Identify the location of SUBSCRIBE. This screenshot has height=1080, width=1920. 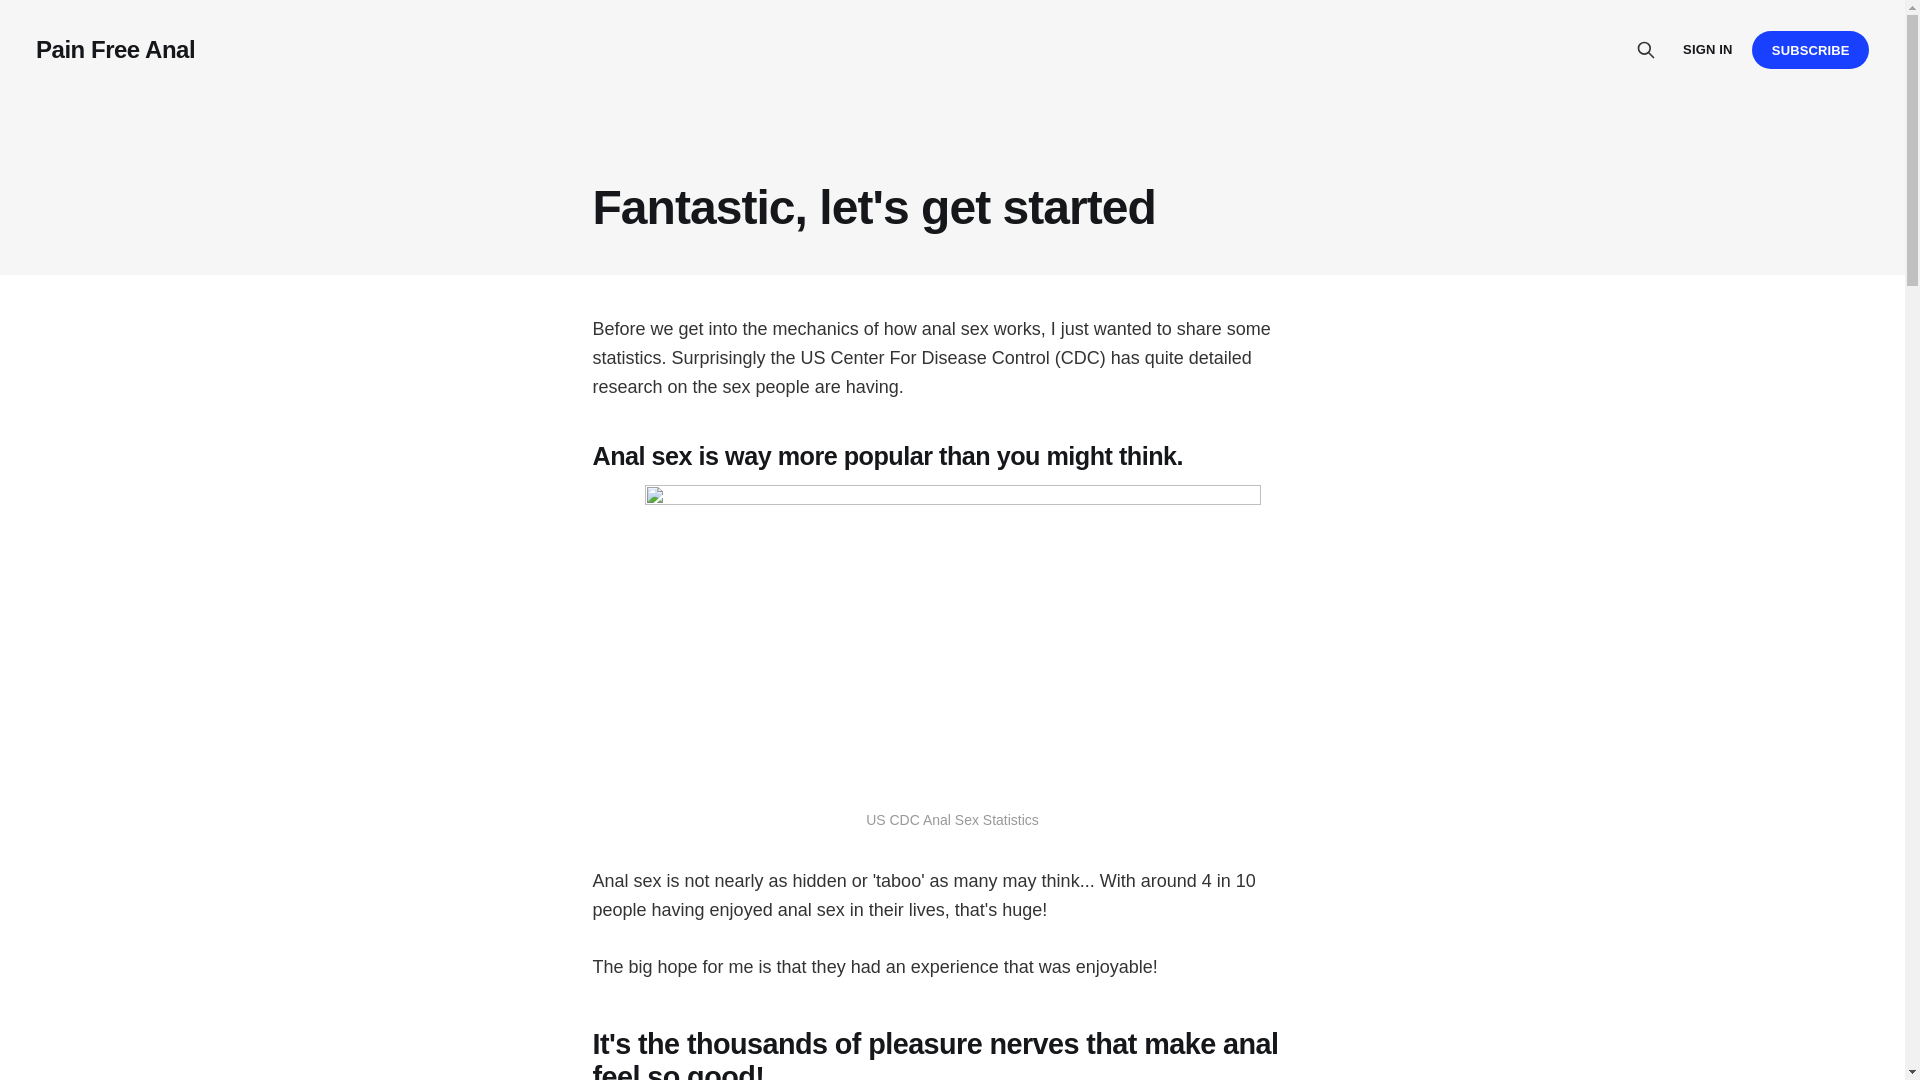
(1810, 50).